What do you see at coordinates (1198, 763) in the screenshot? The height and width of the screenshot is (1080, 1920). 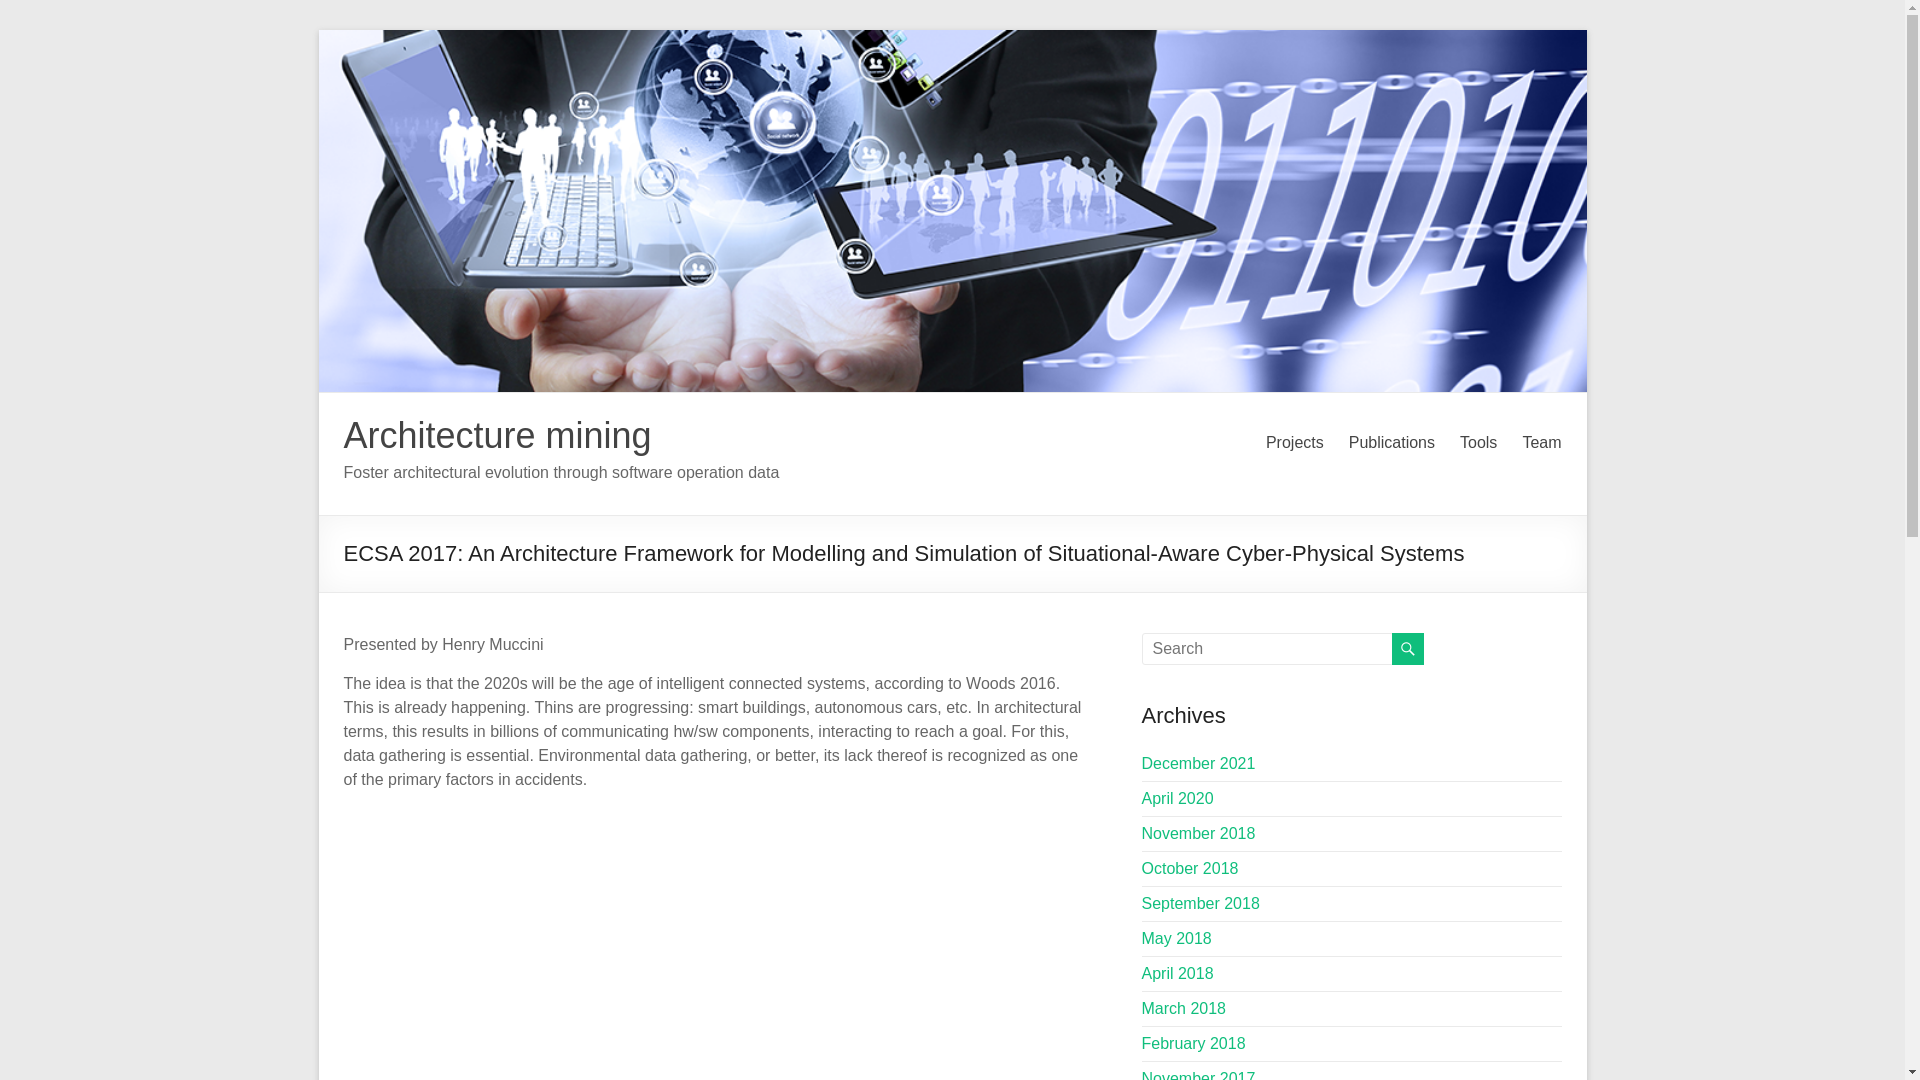 I see `December 2021` at bounding box center [1198, 763].